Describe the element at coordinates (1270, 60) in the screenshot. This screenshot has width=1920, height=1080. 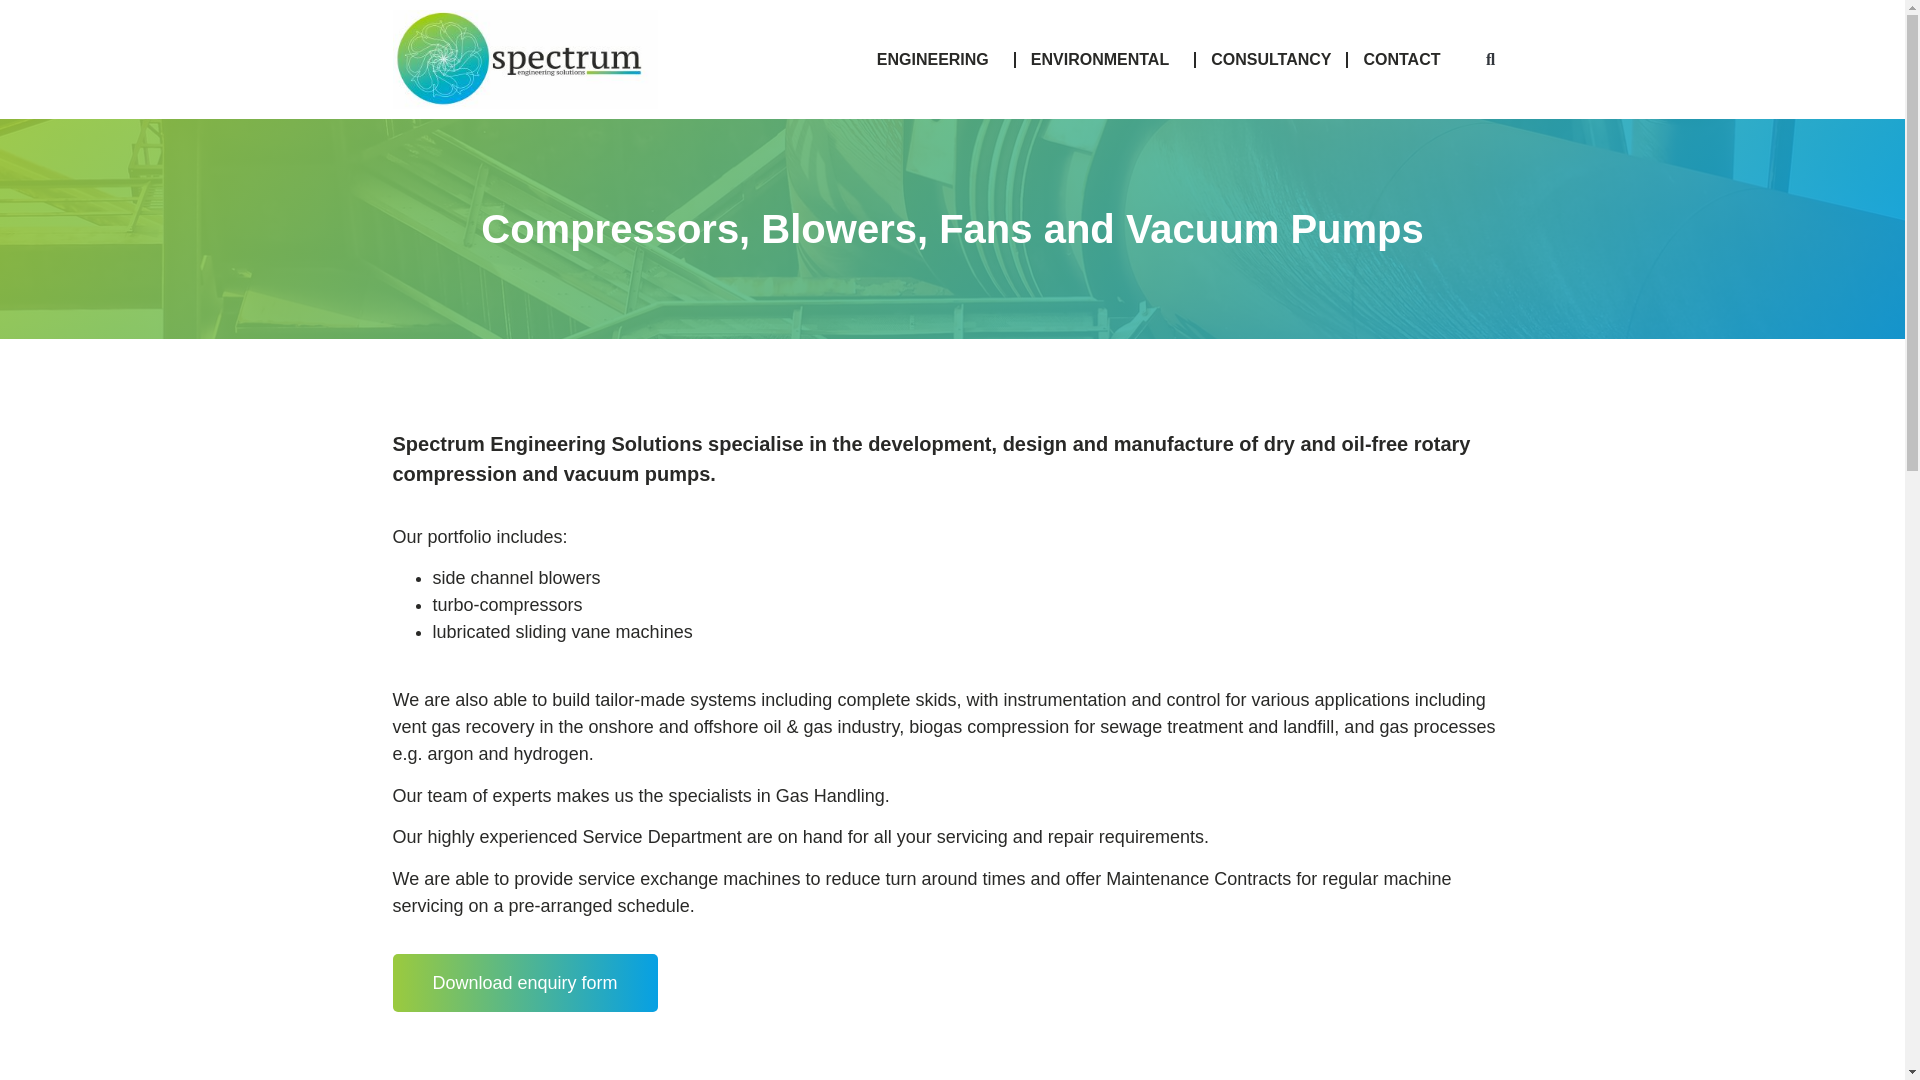
I see `CONSULTANCY` at that location.